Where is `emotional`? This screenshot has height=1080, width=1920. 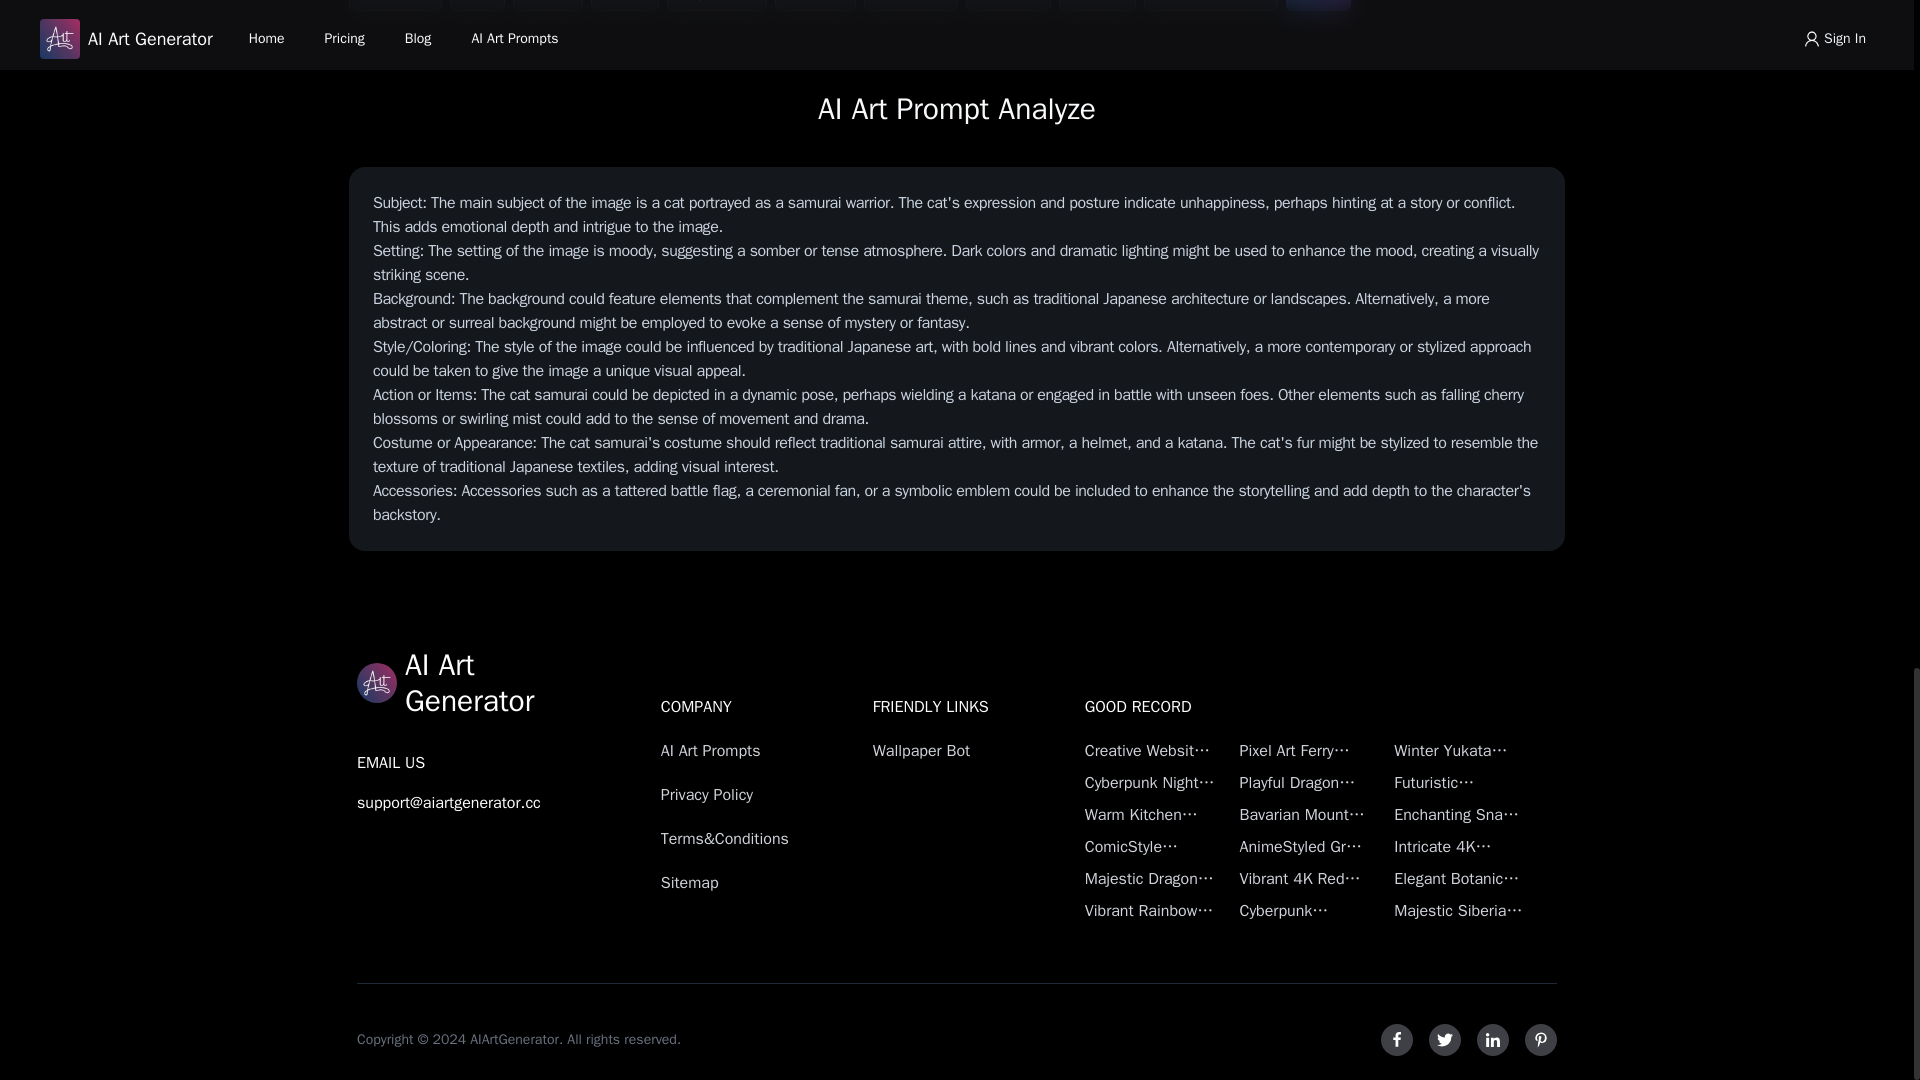
emotional is located at coordinates (911, 5).